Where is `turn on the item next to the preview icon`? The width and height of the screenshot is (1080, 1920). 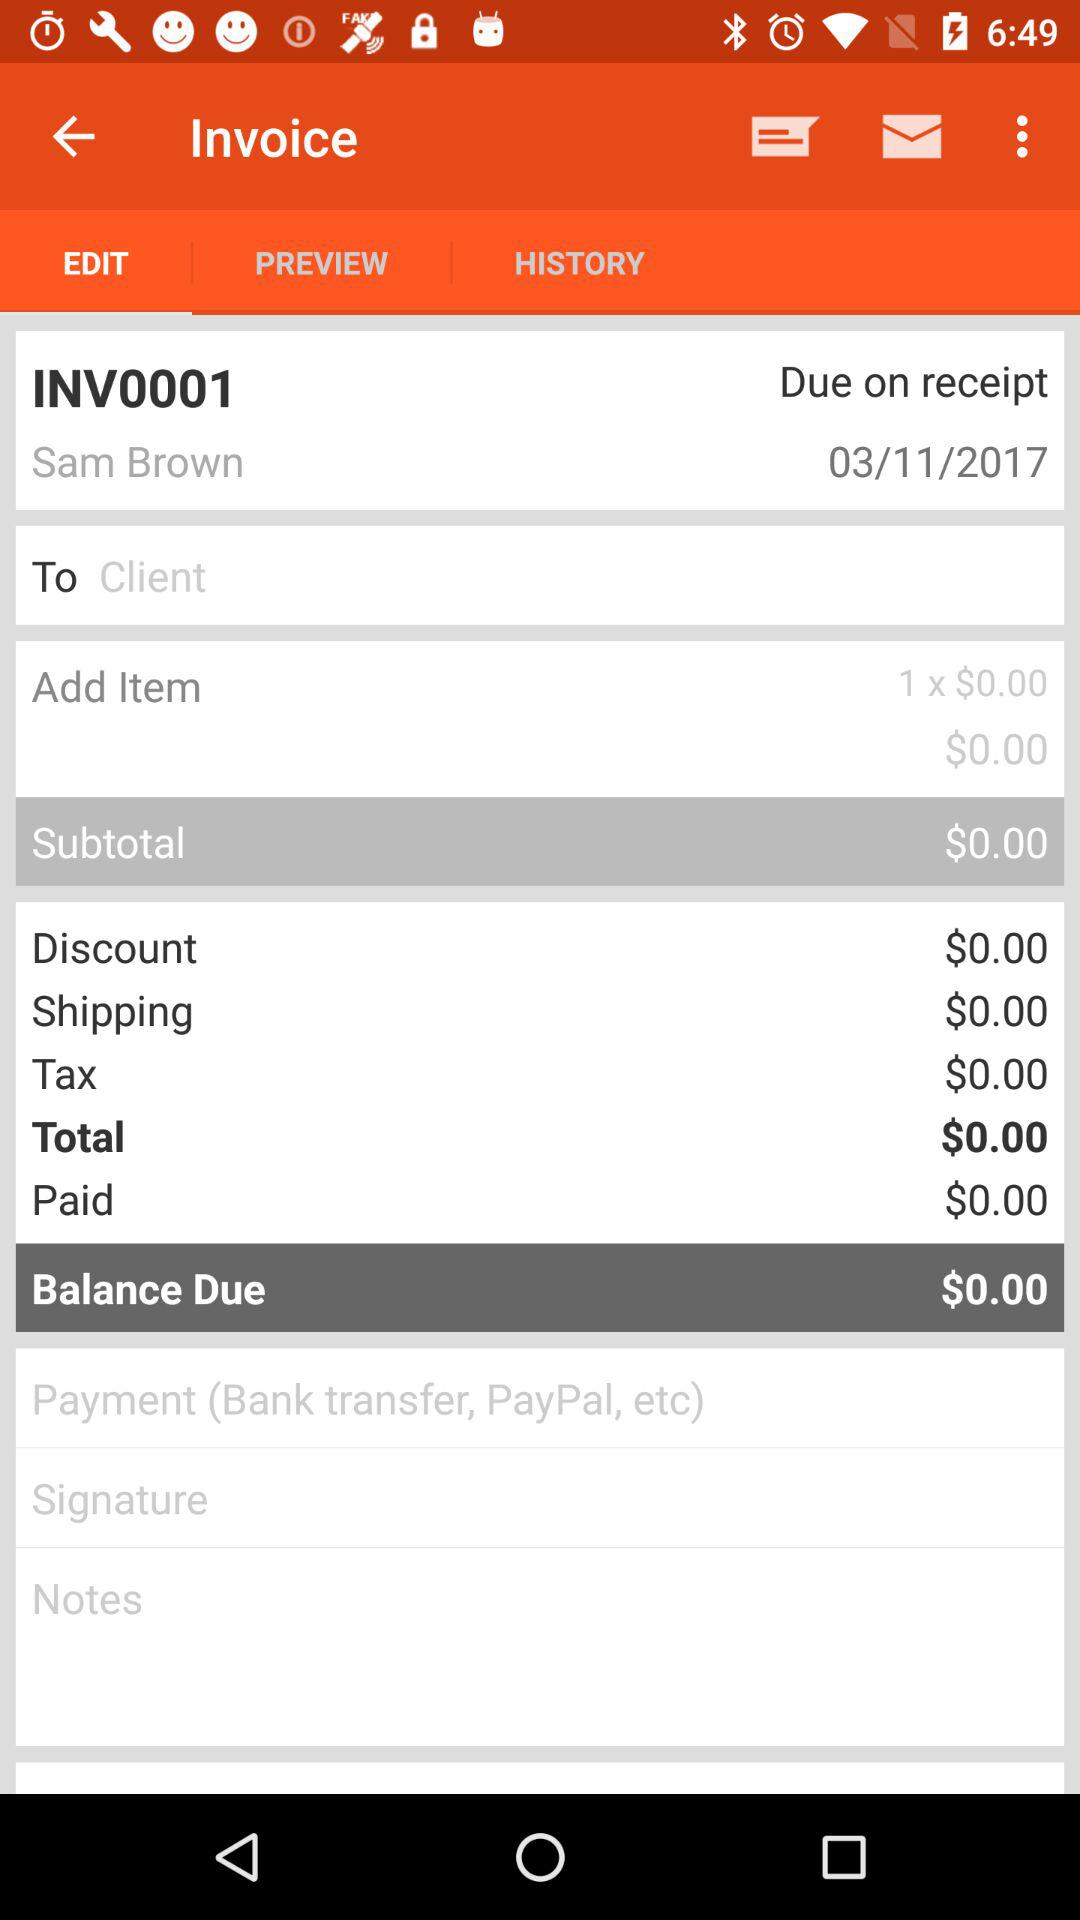
turn on the item next to the preview icon is located at coordinates (579, 262).